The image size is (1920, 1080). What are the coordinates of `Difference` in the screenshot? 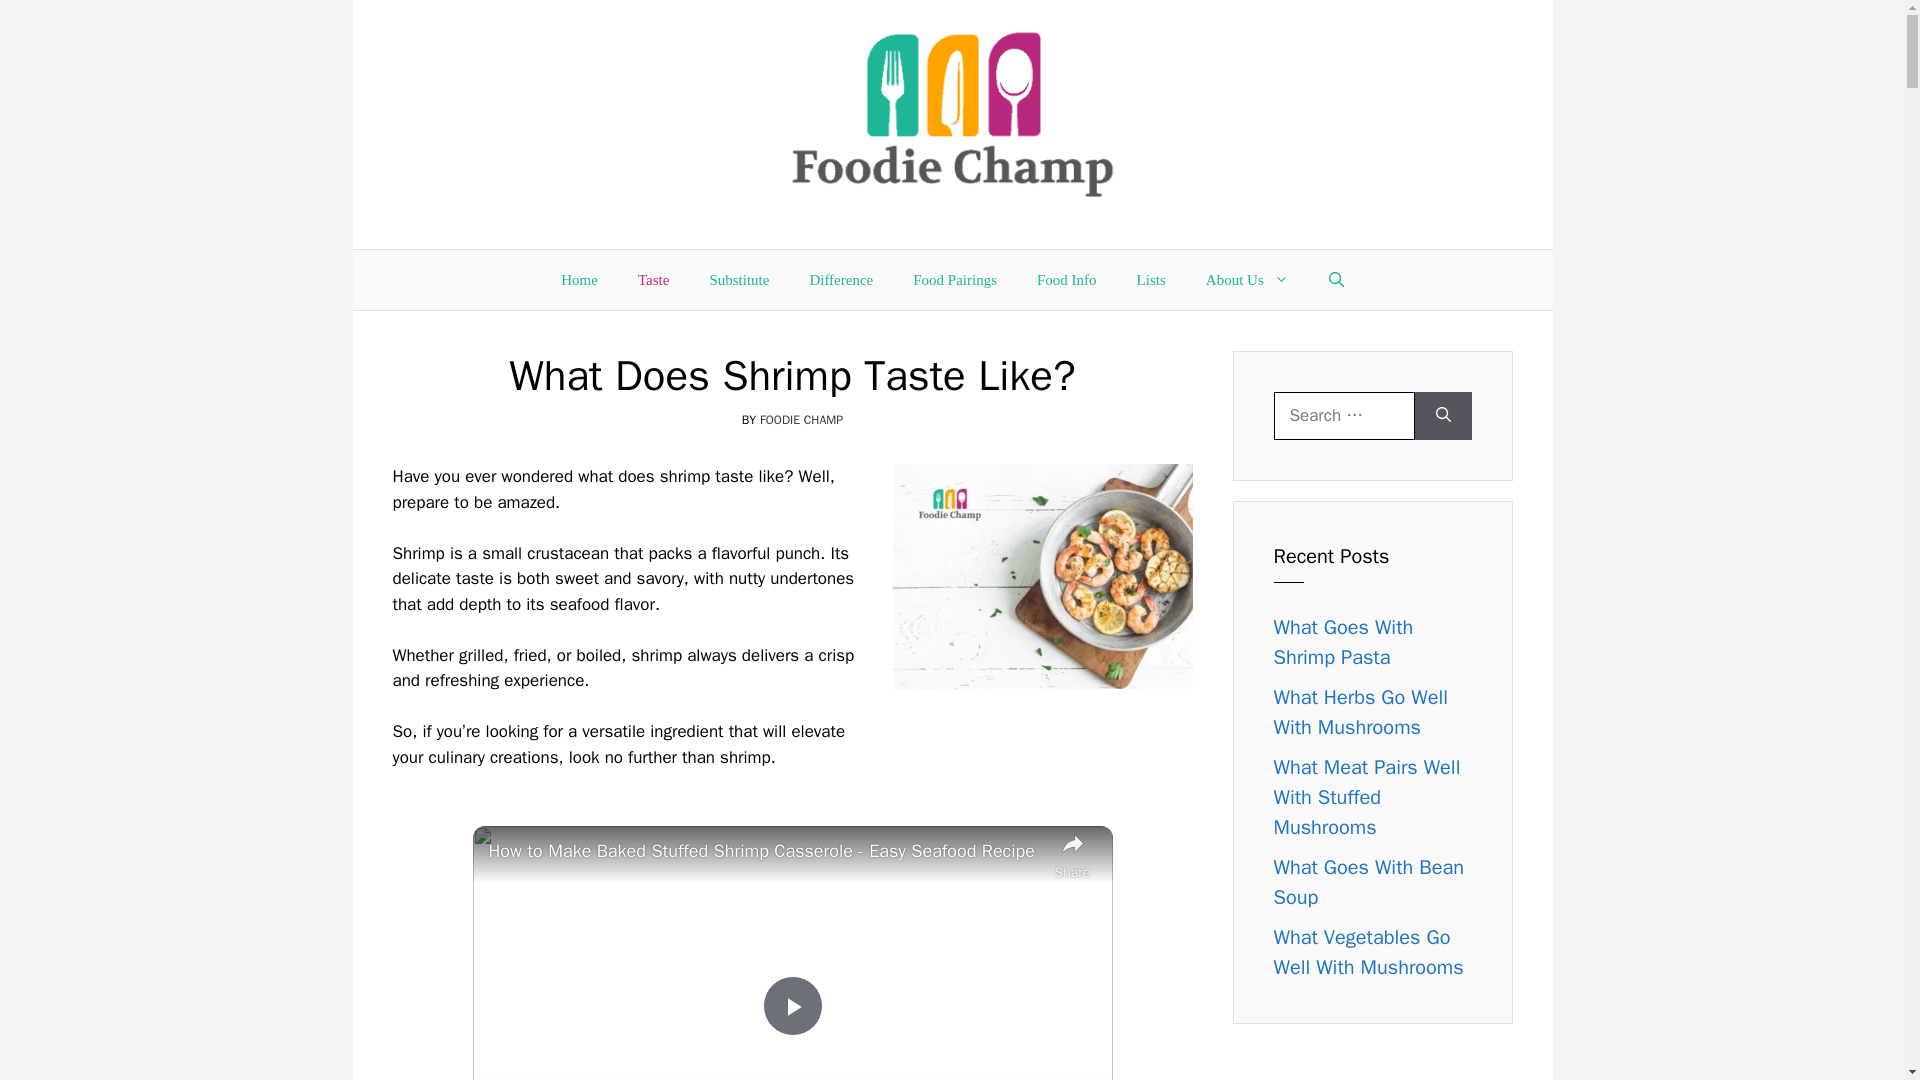 It's located at (840, 279).